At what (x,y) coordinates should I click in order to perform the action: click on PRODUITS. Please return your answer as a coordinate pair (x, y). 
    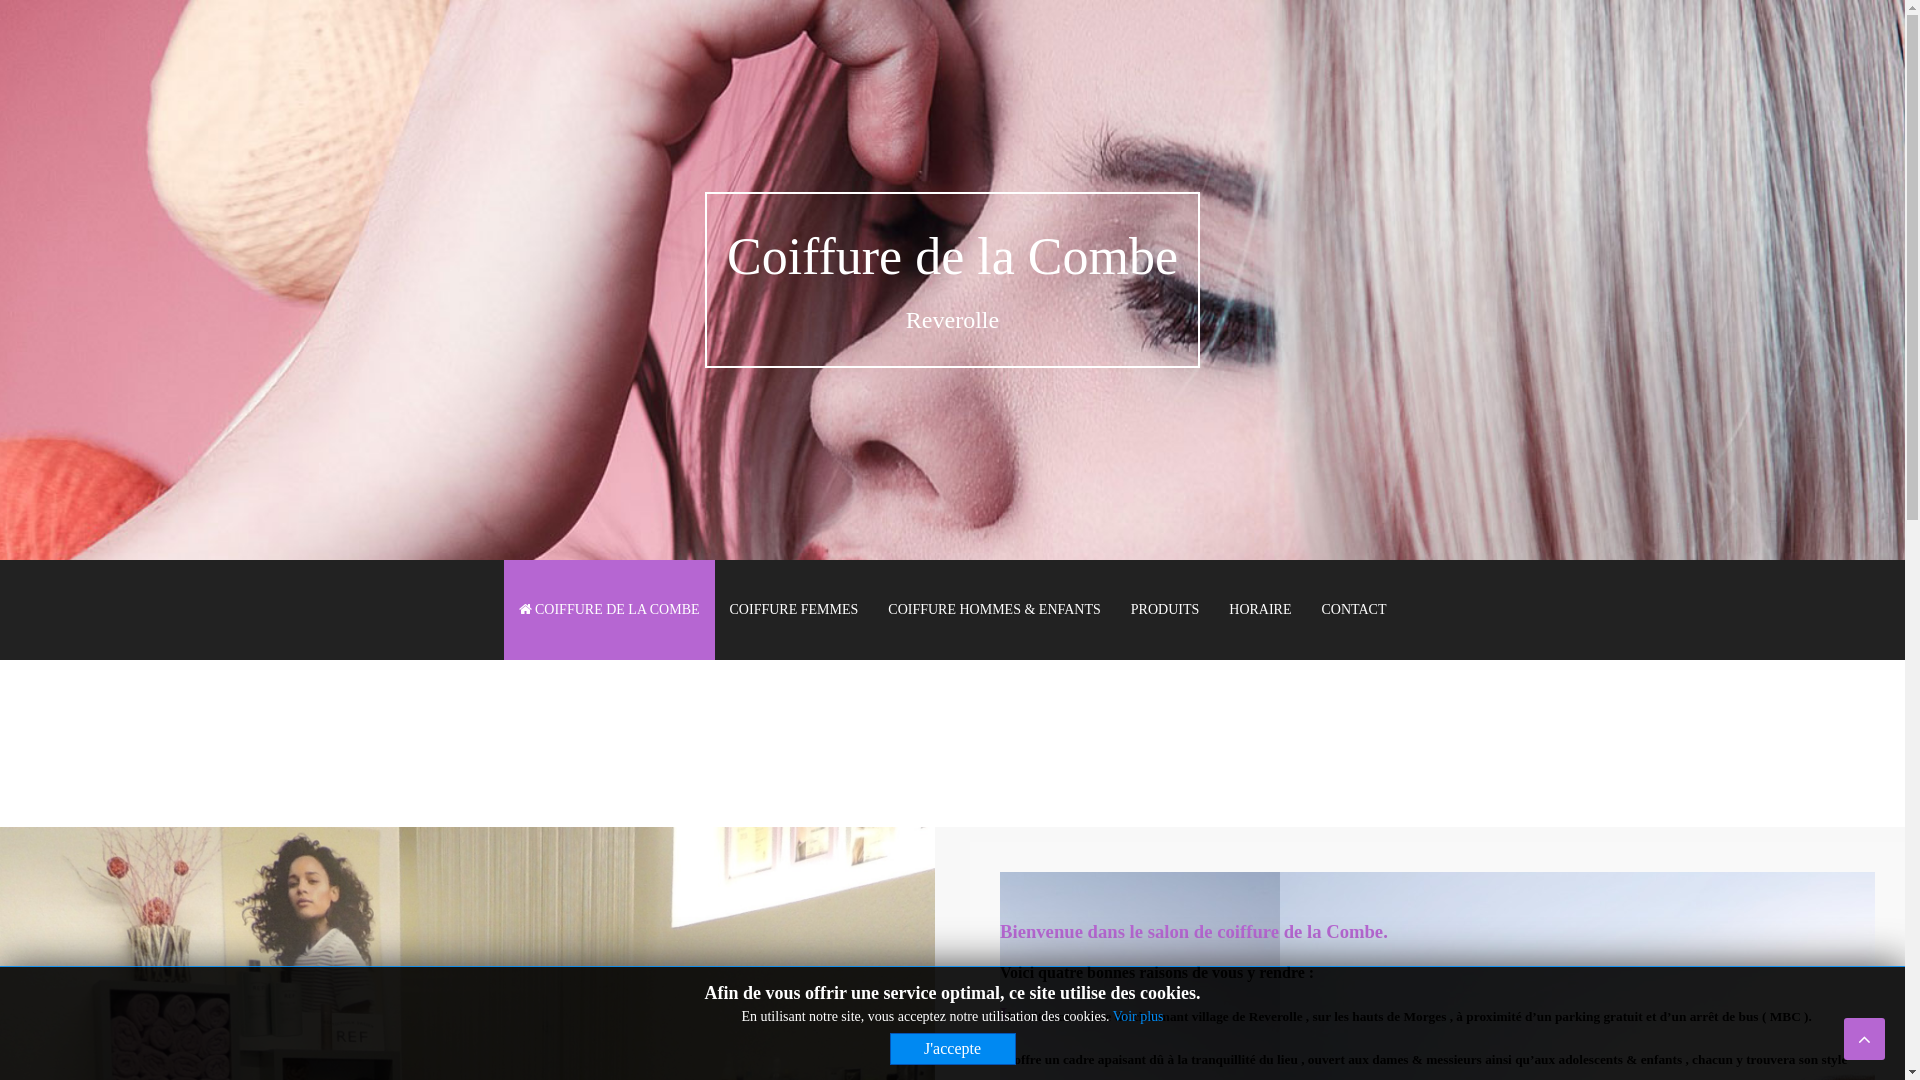
    Looking at the image, I should click on (1165, 610).